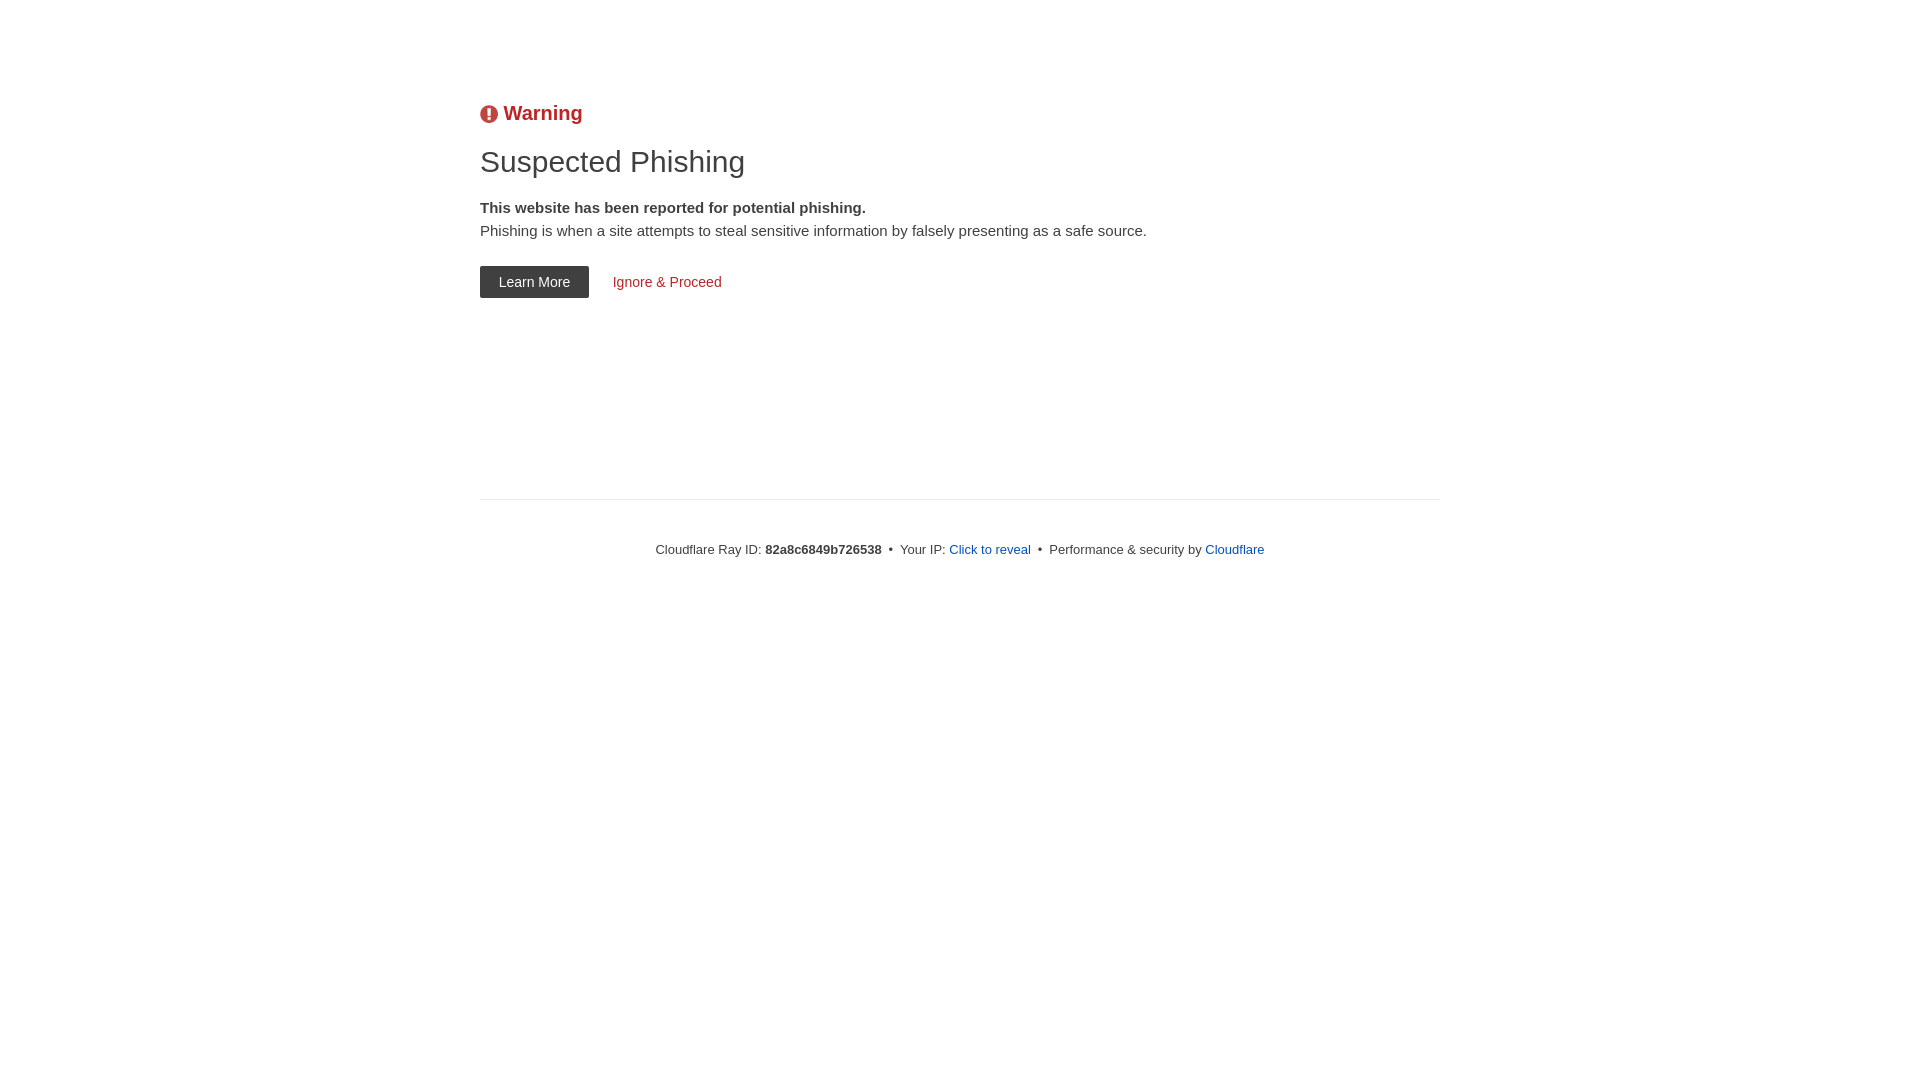 The width and height of the screenshot is (1920, 1080). I want to click on Learn More, so click(534, 282).